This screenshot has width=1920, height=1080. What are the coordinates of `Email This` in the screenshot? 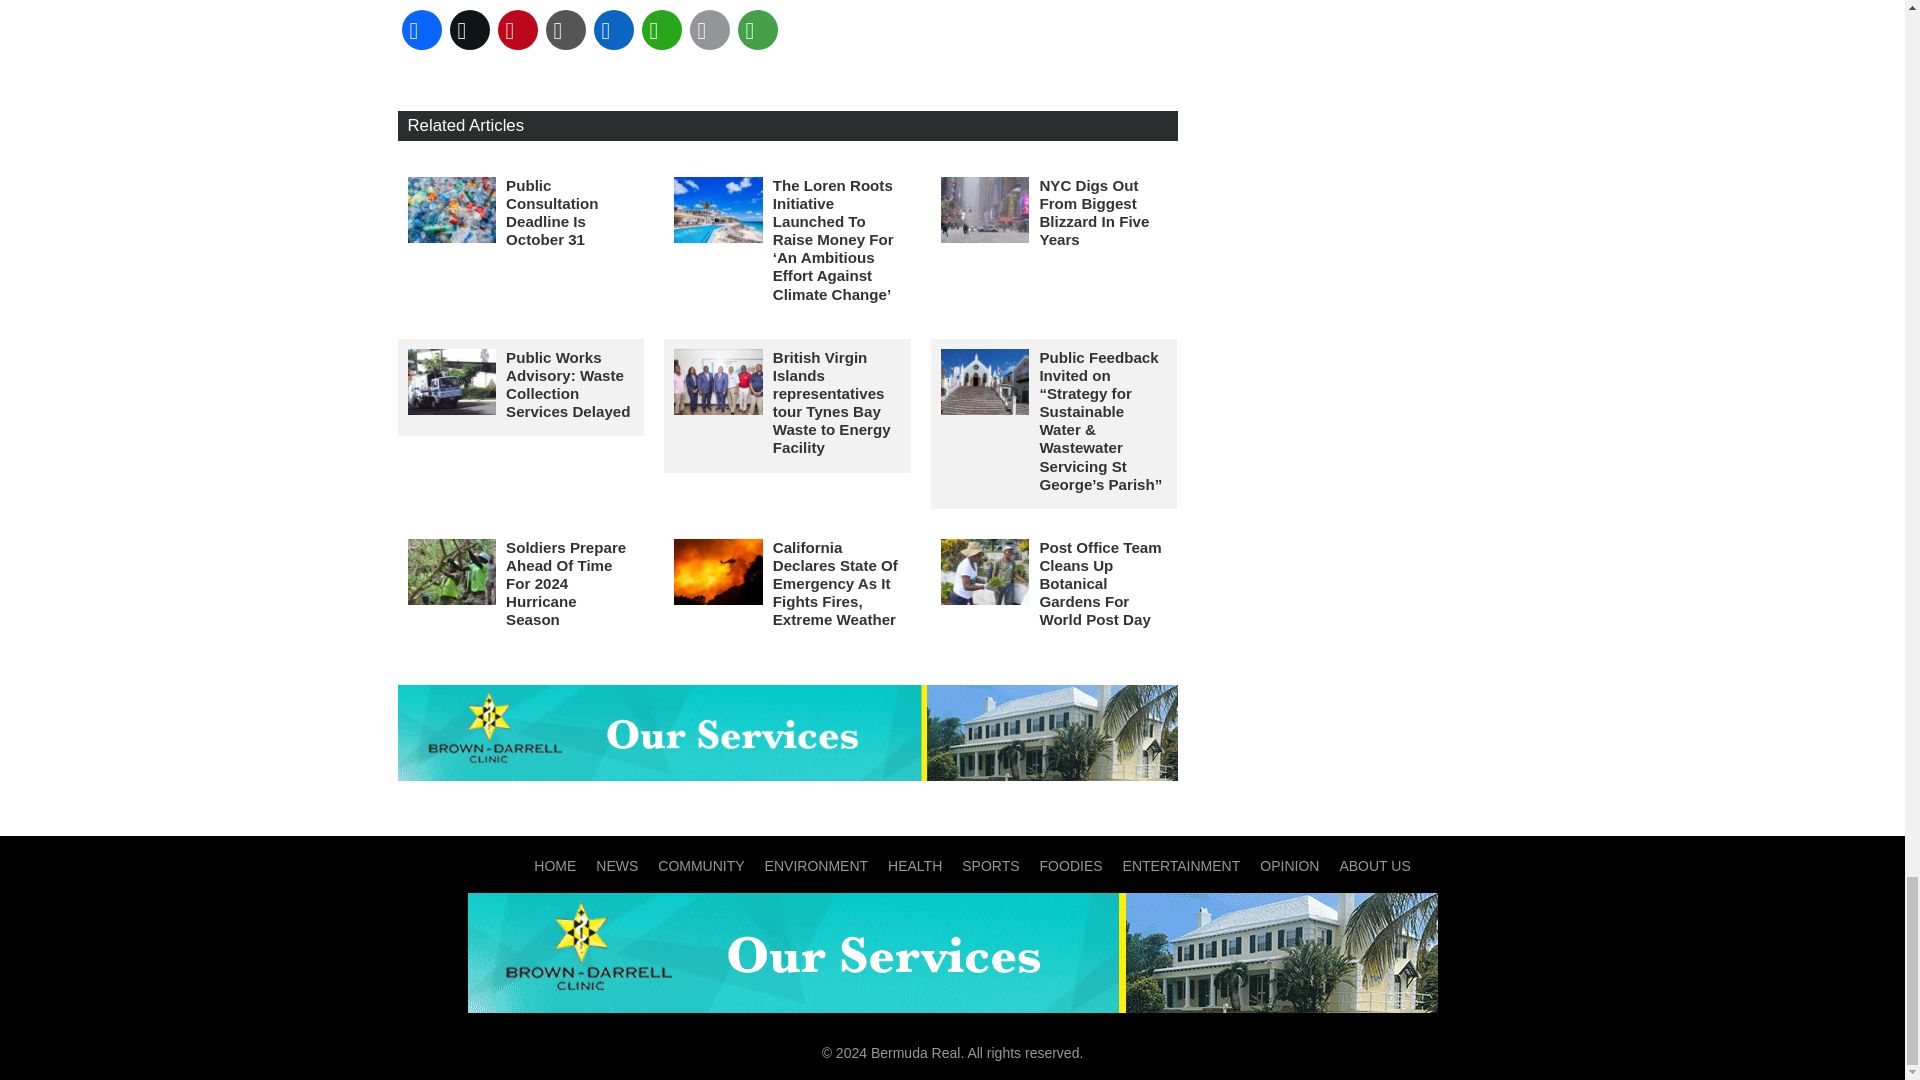 It's located at (709, 30).